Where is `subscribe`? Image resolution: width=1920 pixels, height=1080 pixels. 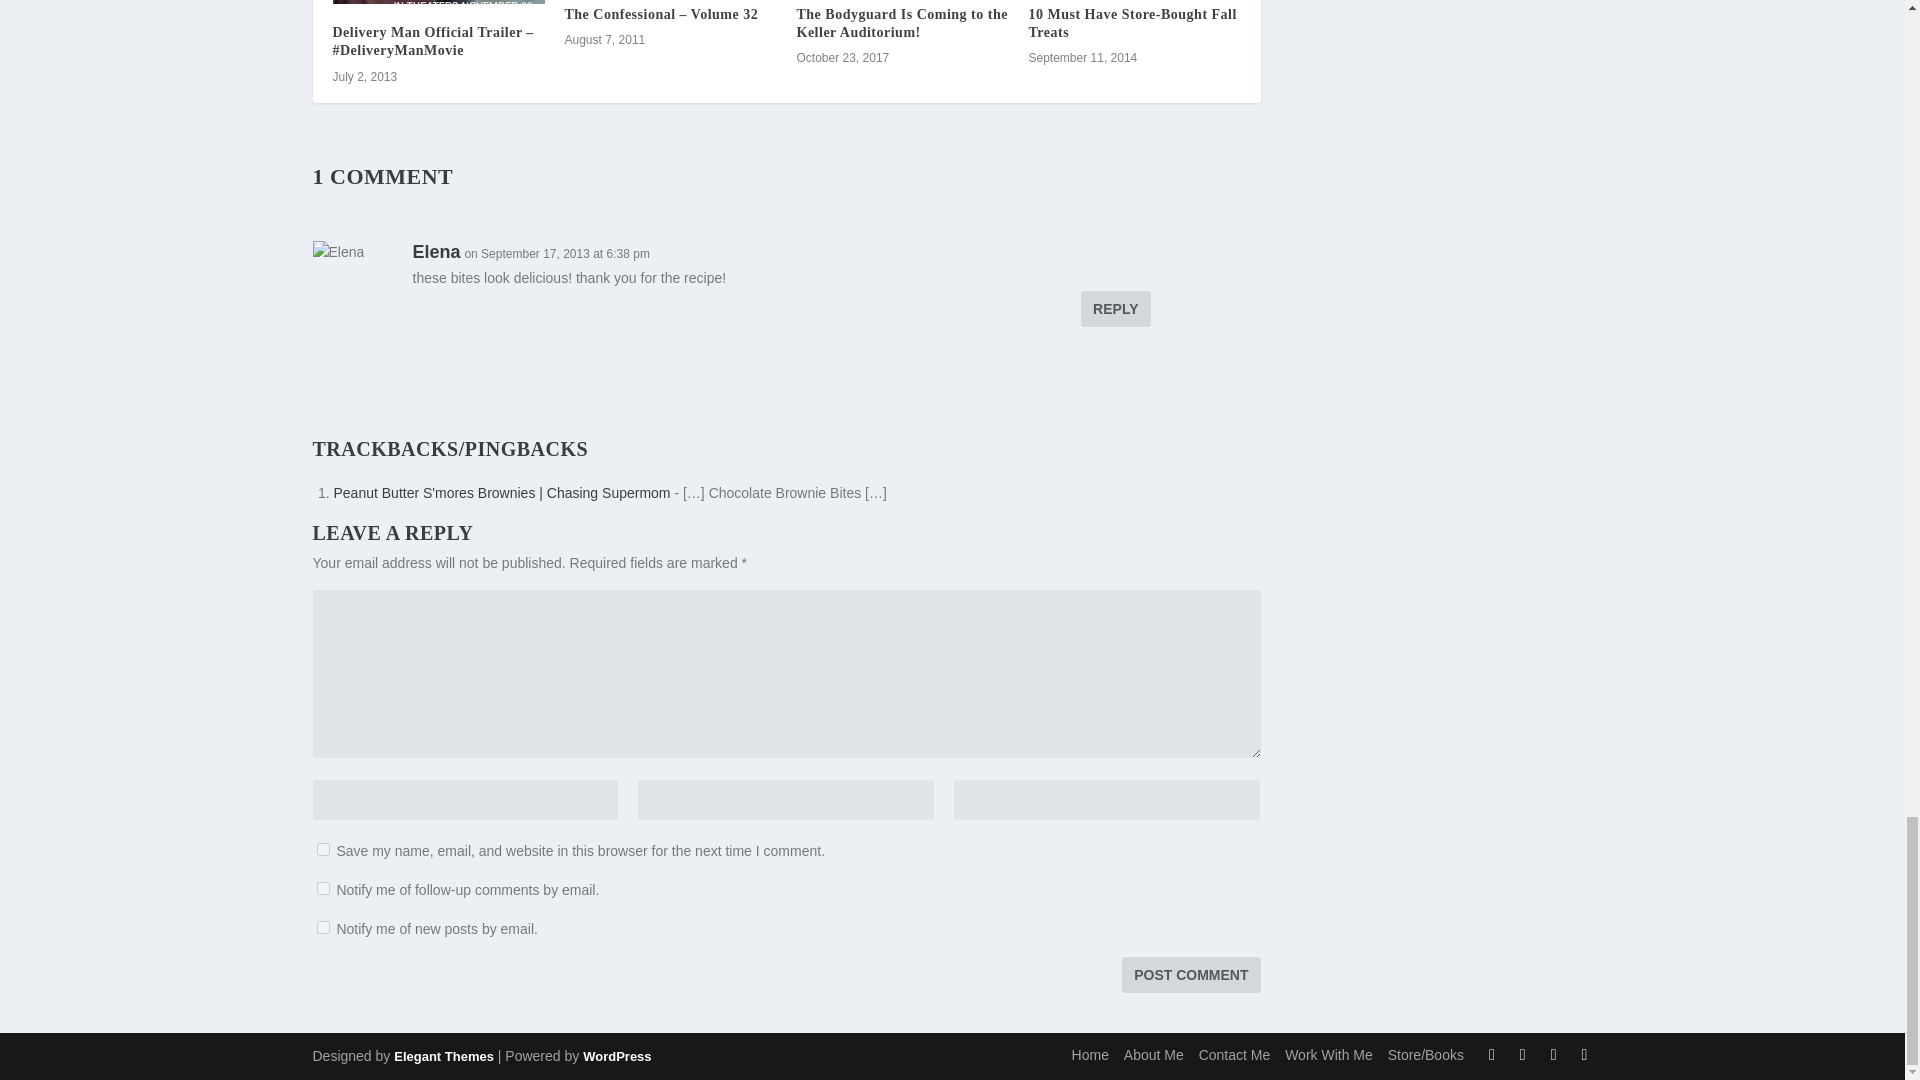
subscribe is located at coordinates (322, 928).